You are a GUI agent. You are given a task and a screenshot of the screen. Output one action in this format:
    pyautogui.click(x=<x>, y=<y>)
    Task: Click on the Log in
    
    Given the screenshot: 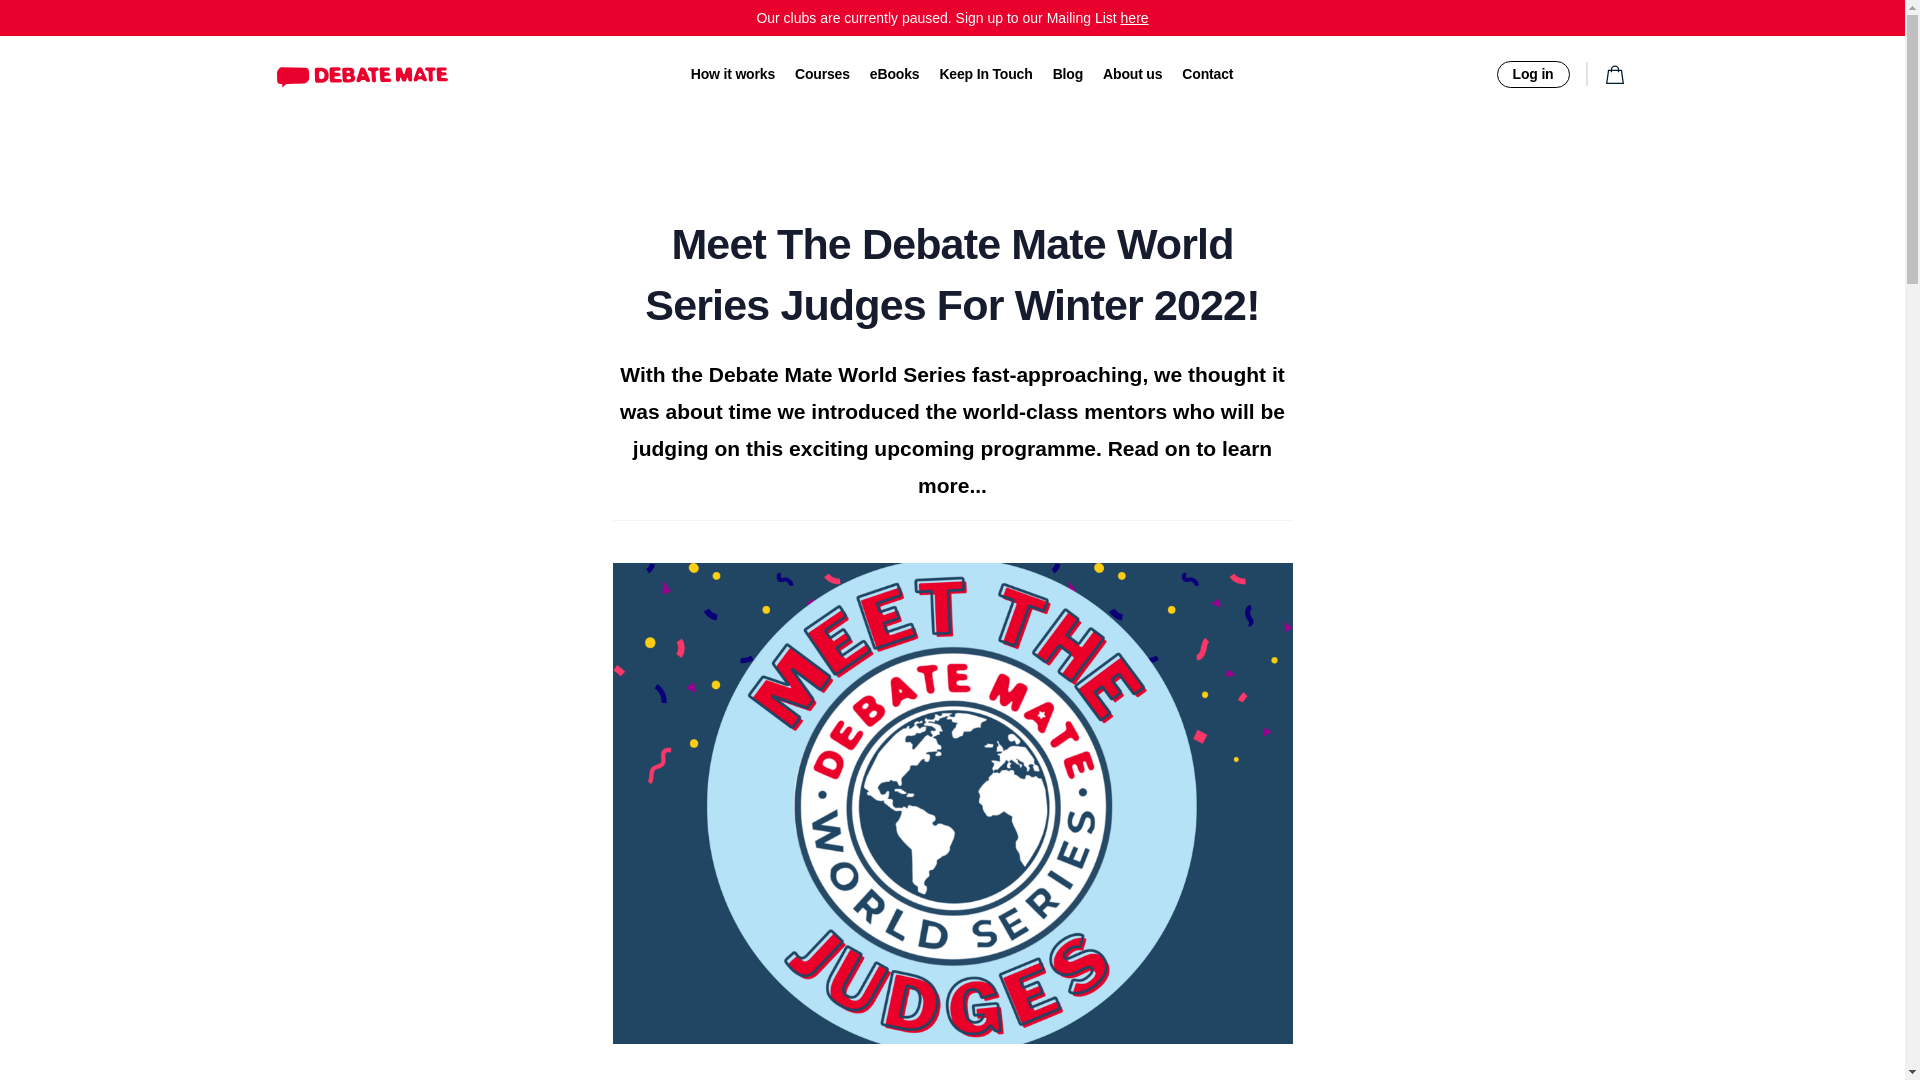 What is the action you would take?
    pyautogui.click(x=1532, y=74)
    